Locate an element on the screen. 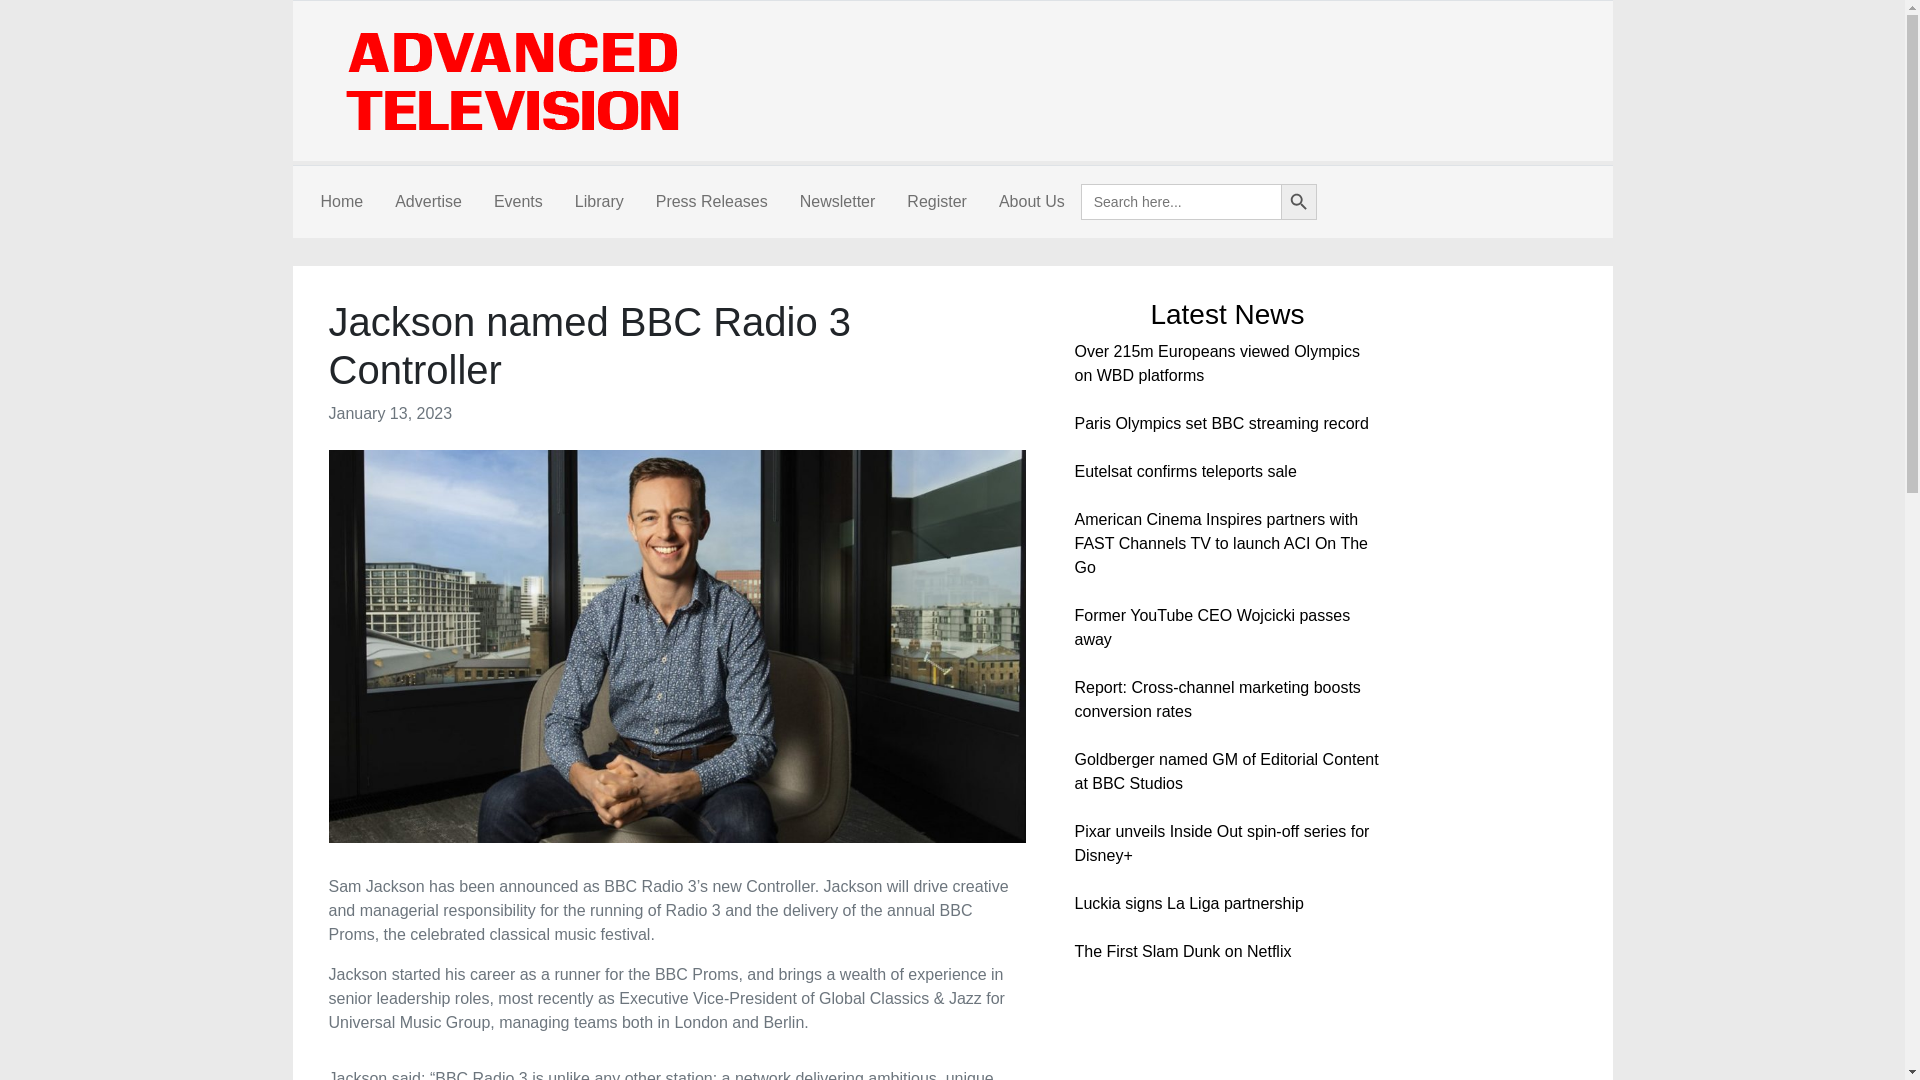 This screenshot has height=1080, width=1920. Paris Olympics set BBC streaming record is located at coordinates (1220, 423).